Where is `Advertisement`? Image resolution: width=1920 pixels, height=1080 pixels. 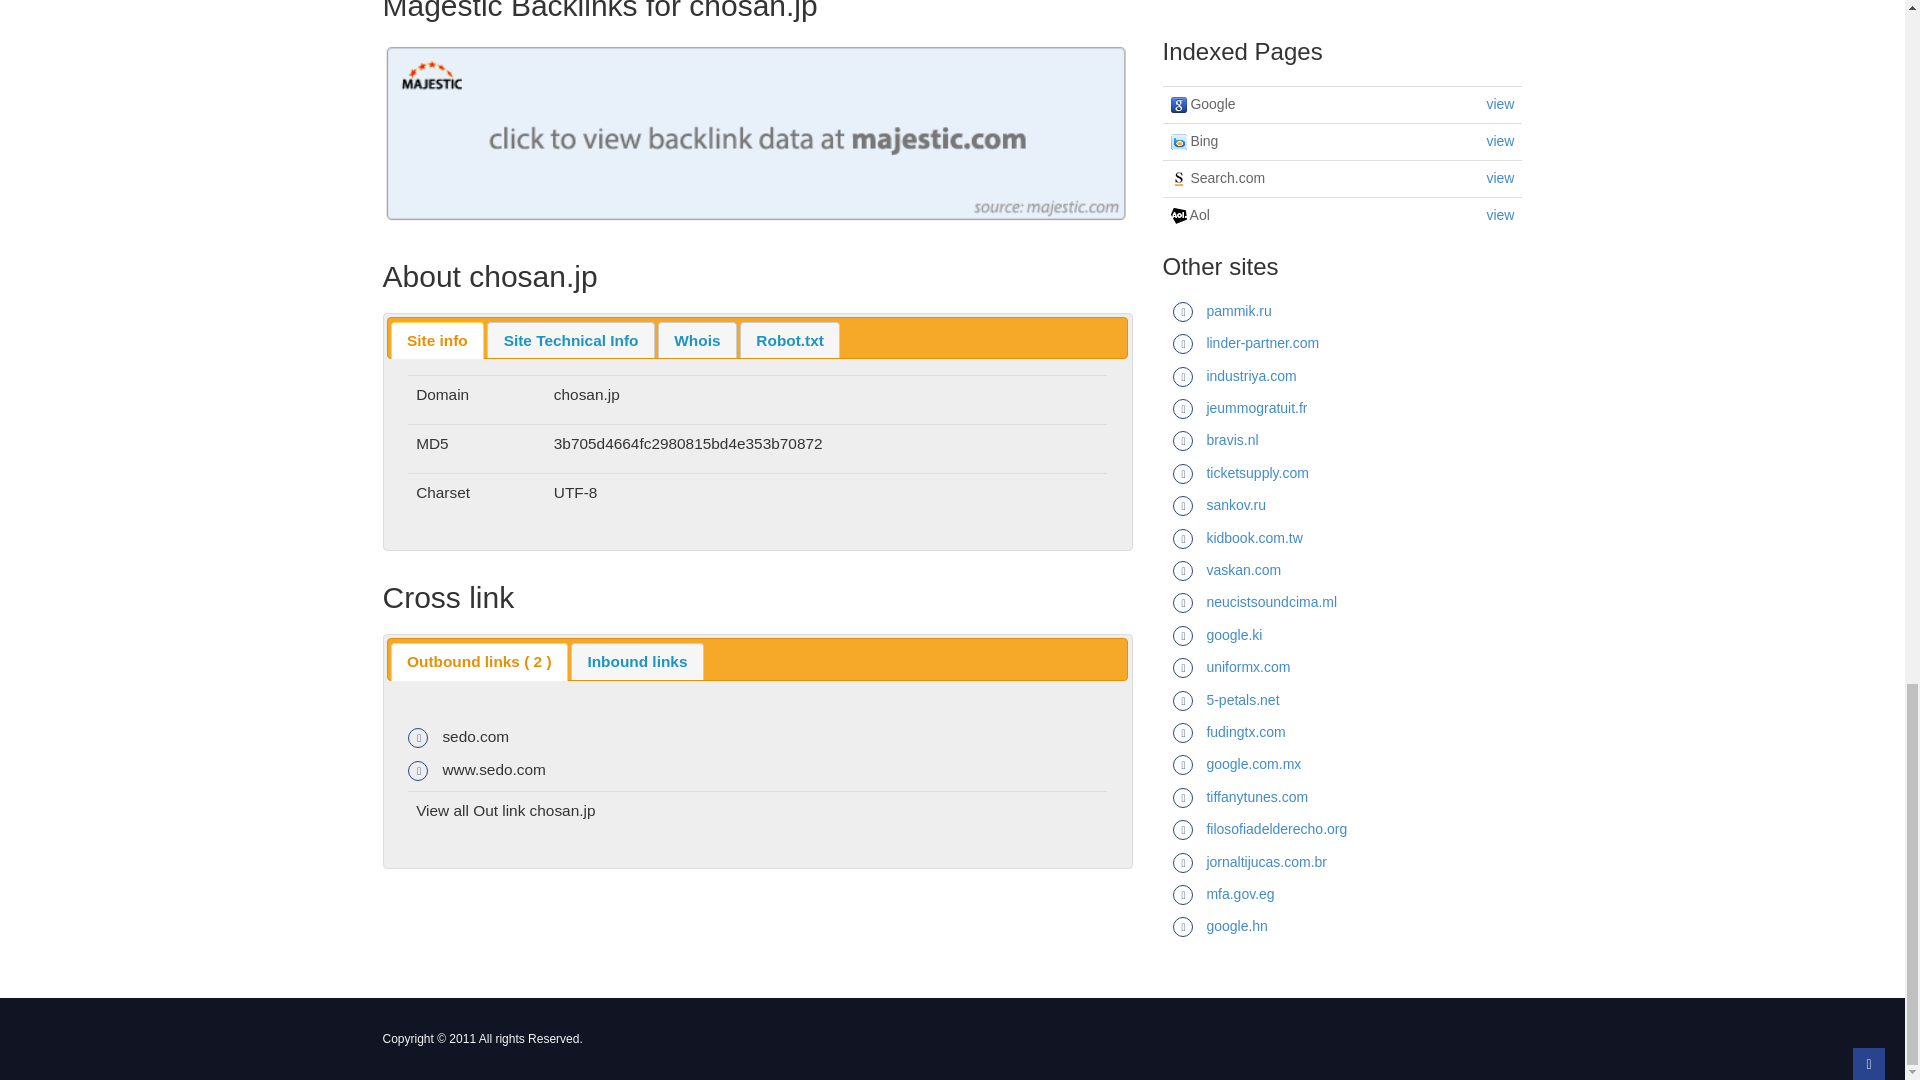
Advertisement is located at coordinates (1342, 10).